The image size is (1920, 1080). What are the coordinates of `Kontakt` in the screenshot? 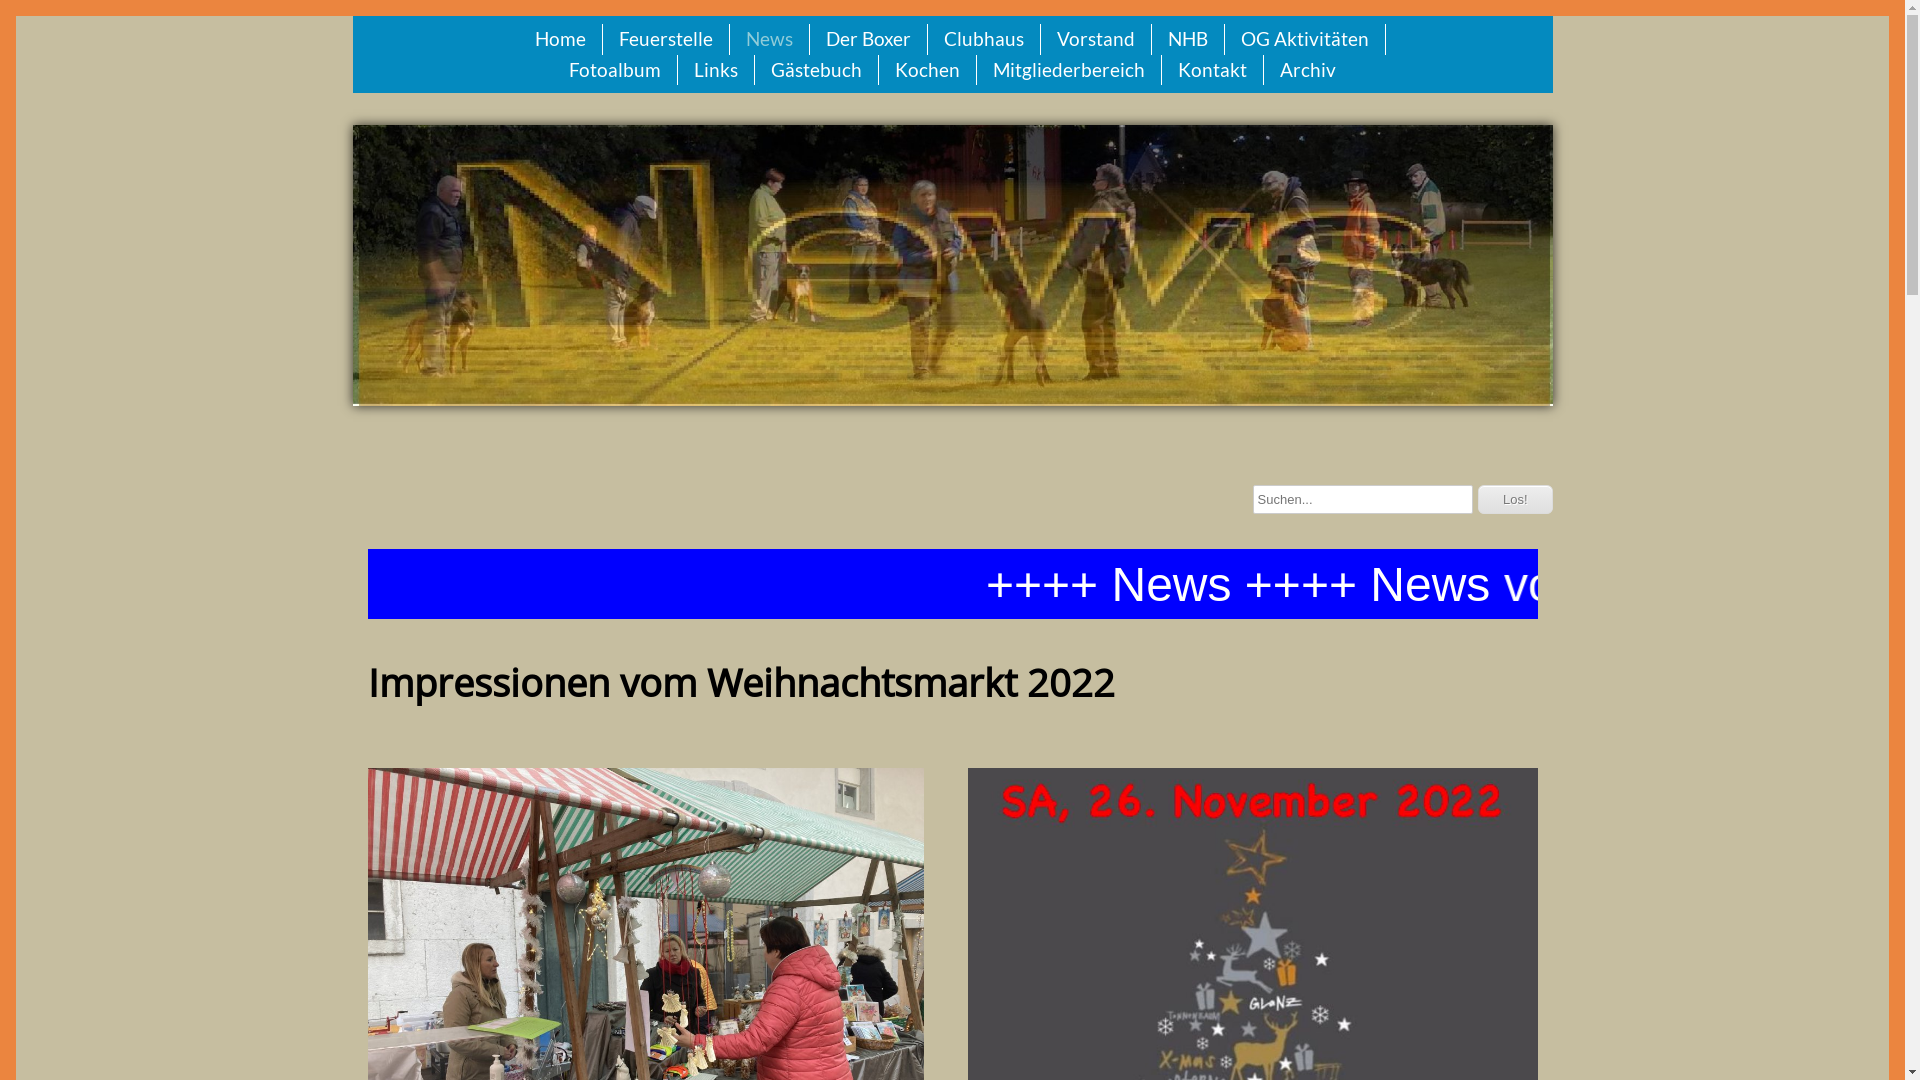 It's located at (1212, 70).